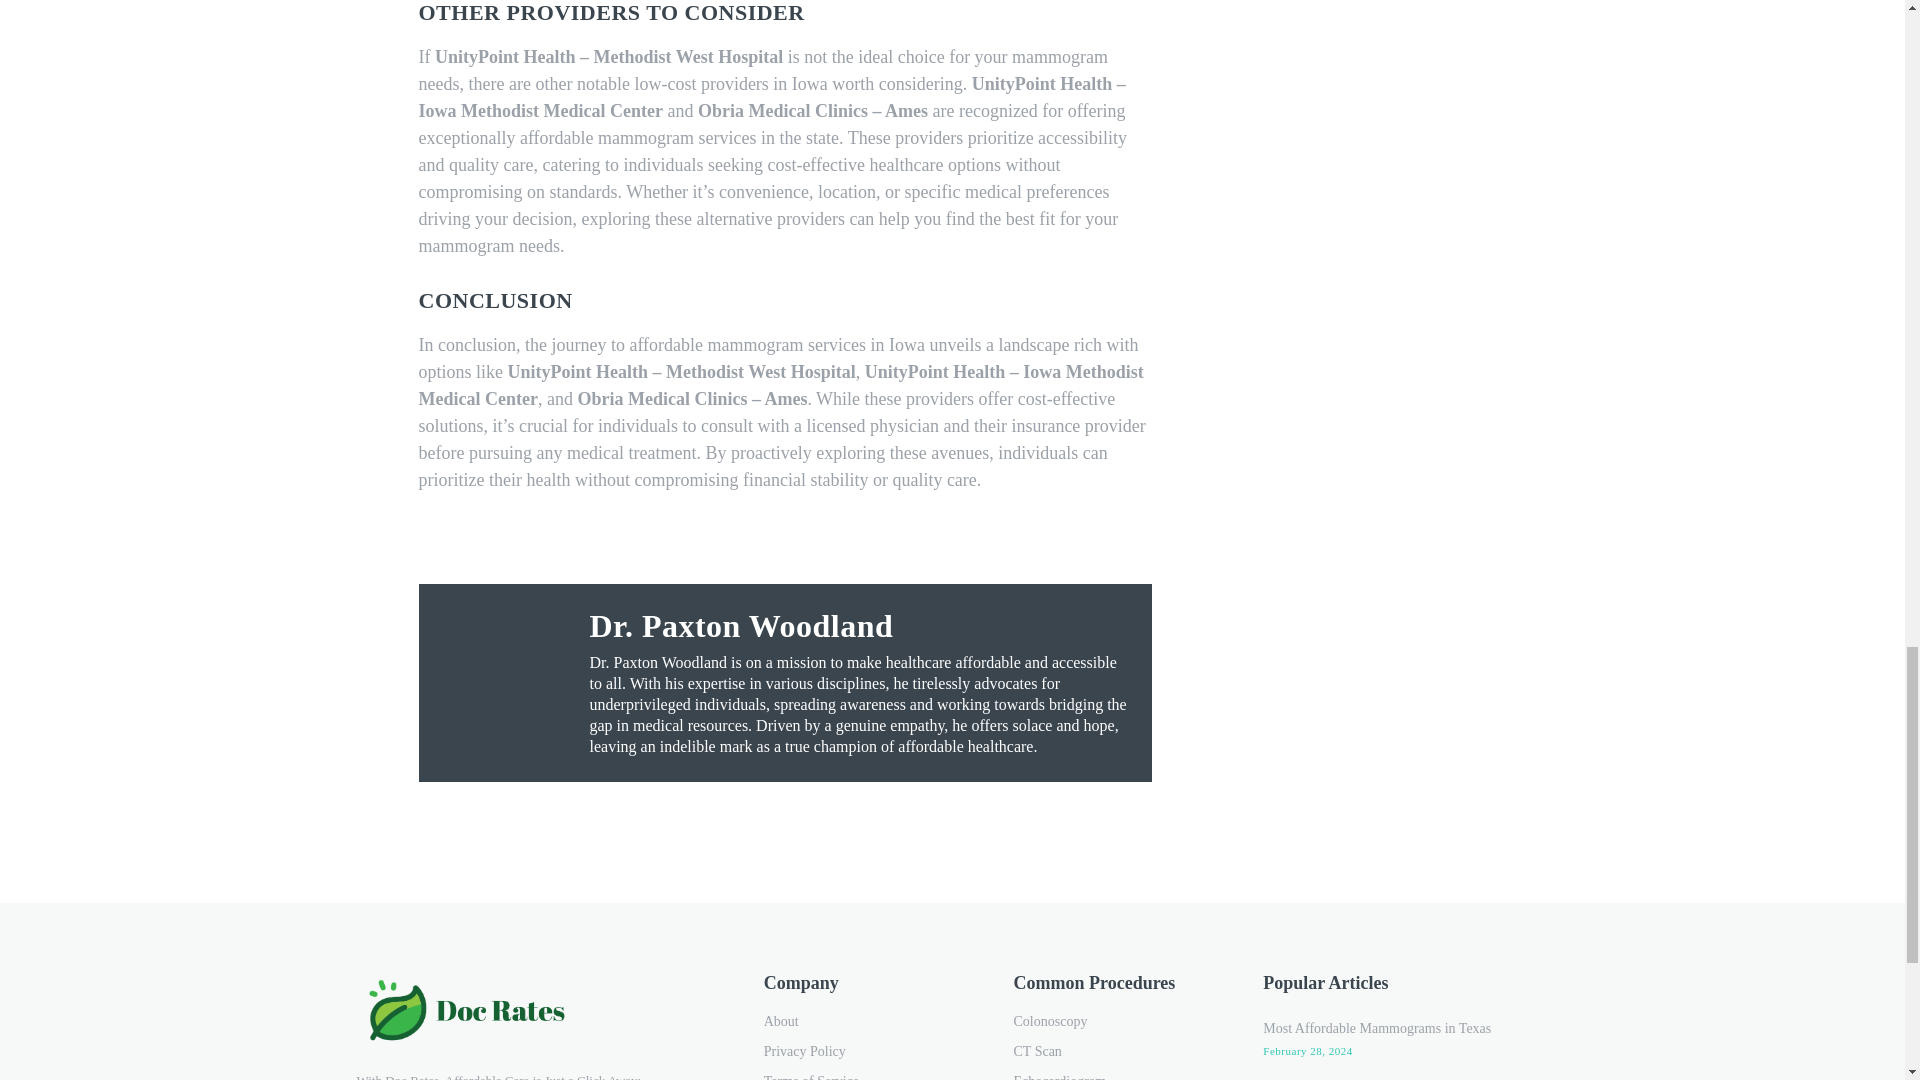 The image size is (1920, 1080). I want to click on CT Scan, so click(1114, 1052).